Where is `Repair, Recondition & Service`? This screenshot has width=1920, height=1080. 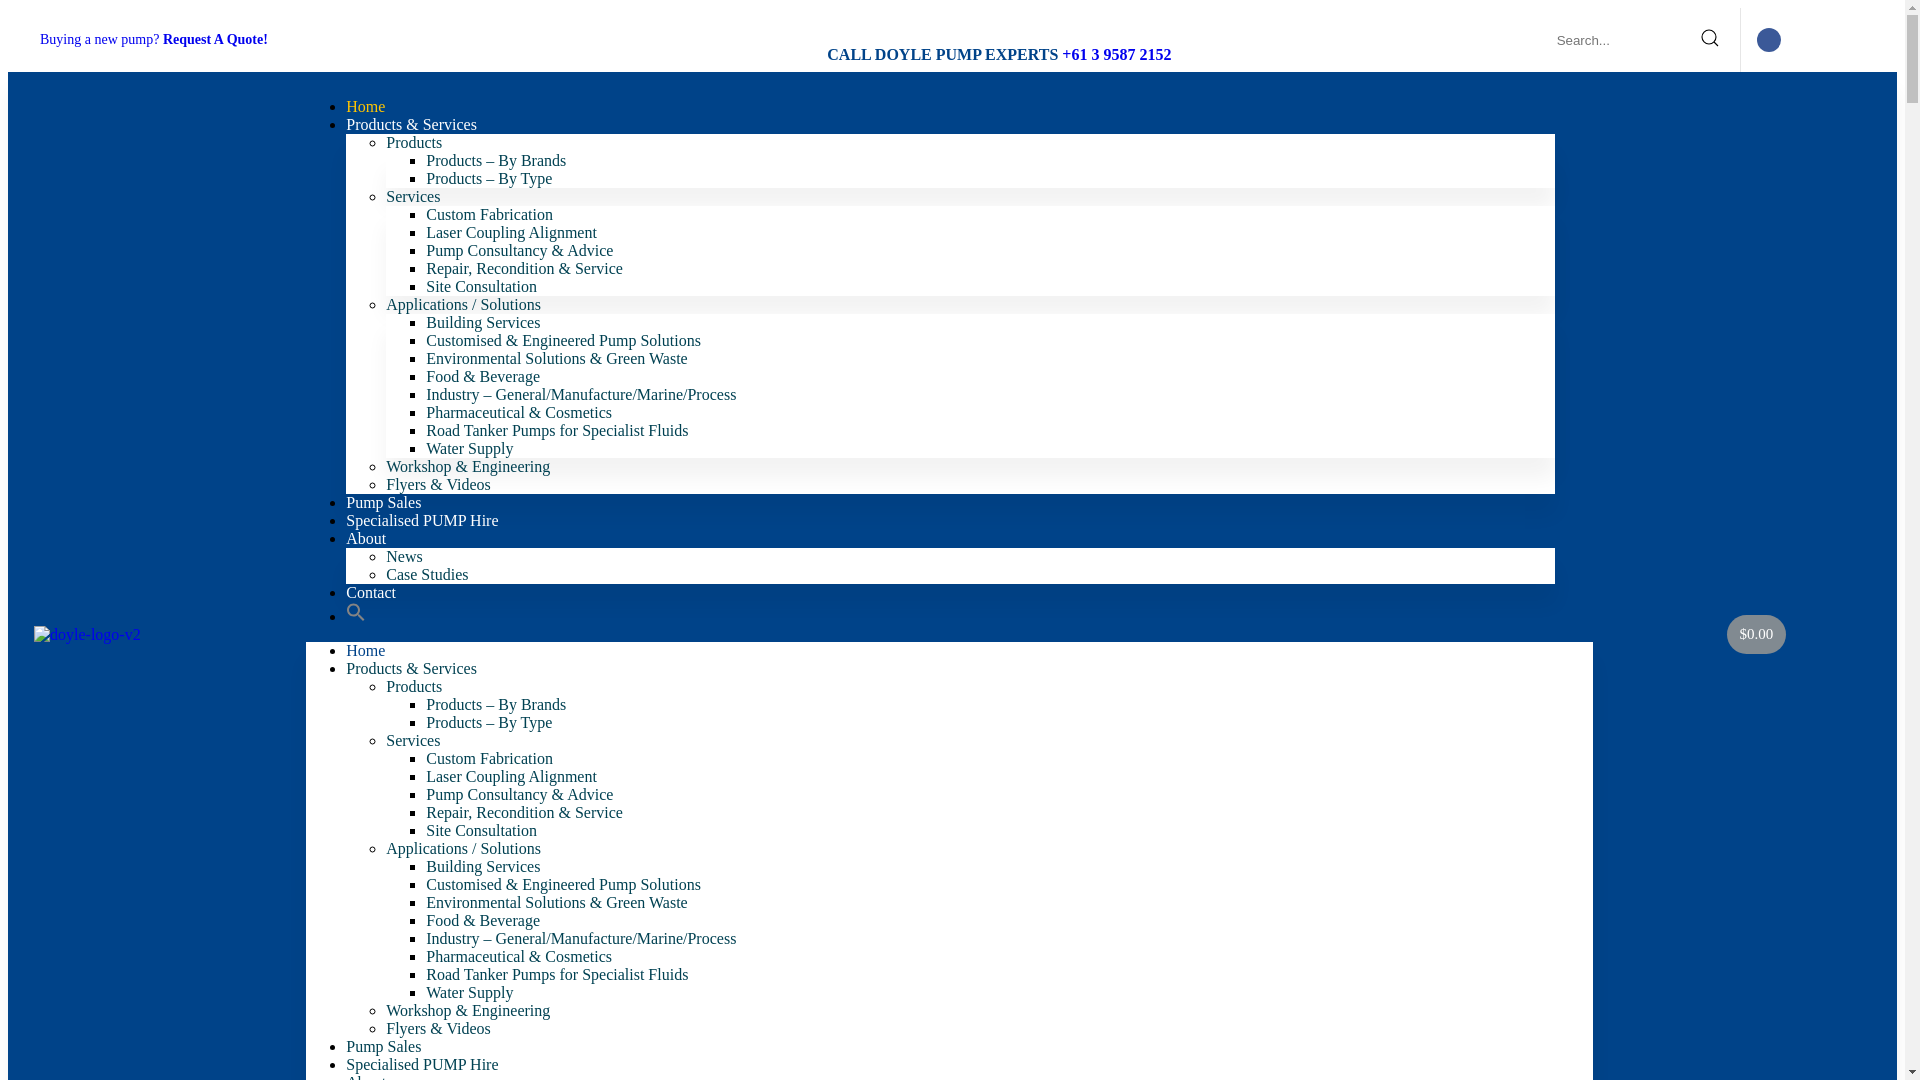
Repair, Recondition & Service is located at coordinates (524, 812).